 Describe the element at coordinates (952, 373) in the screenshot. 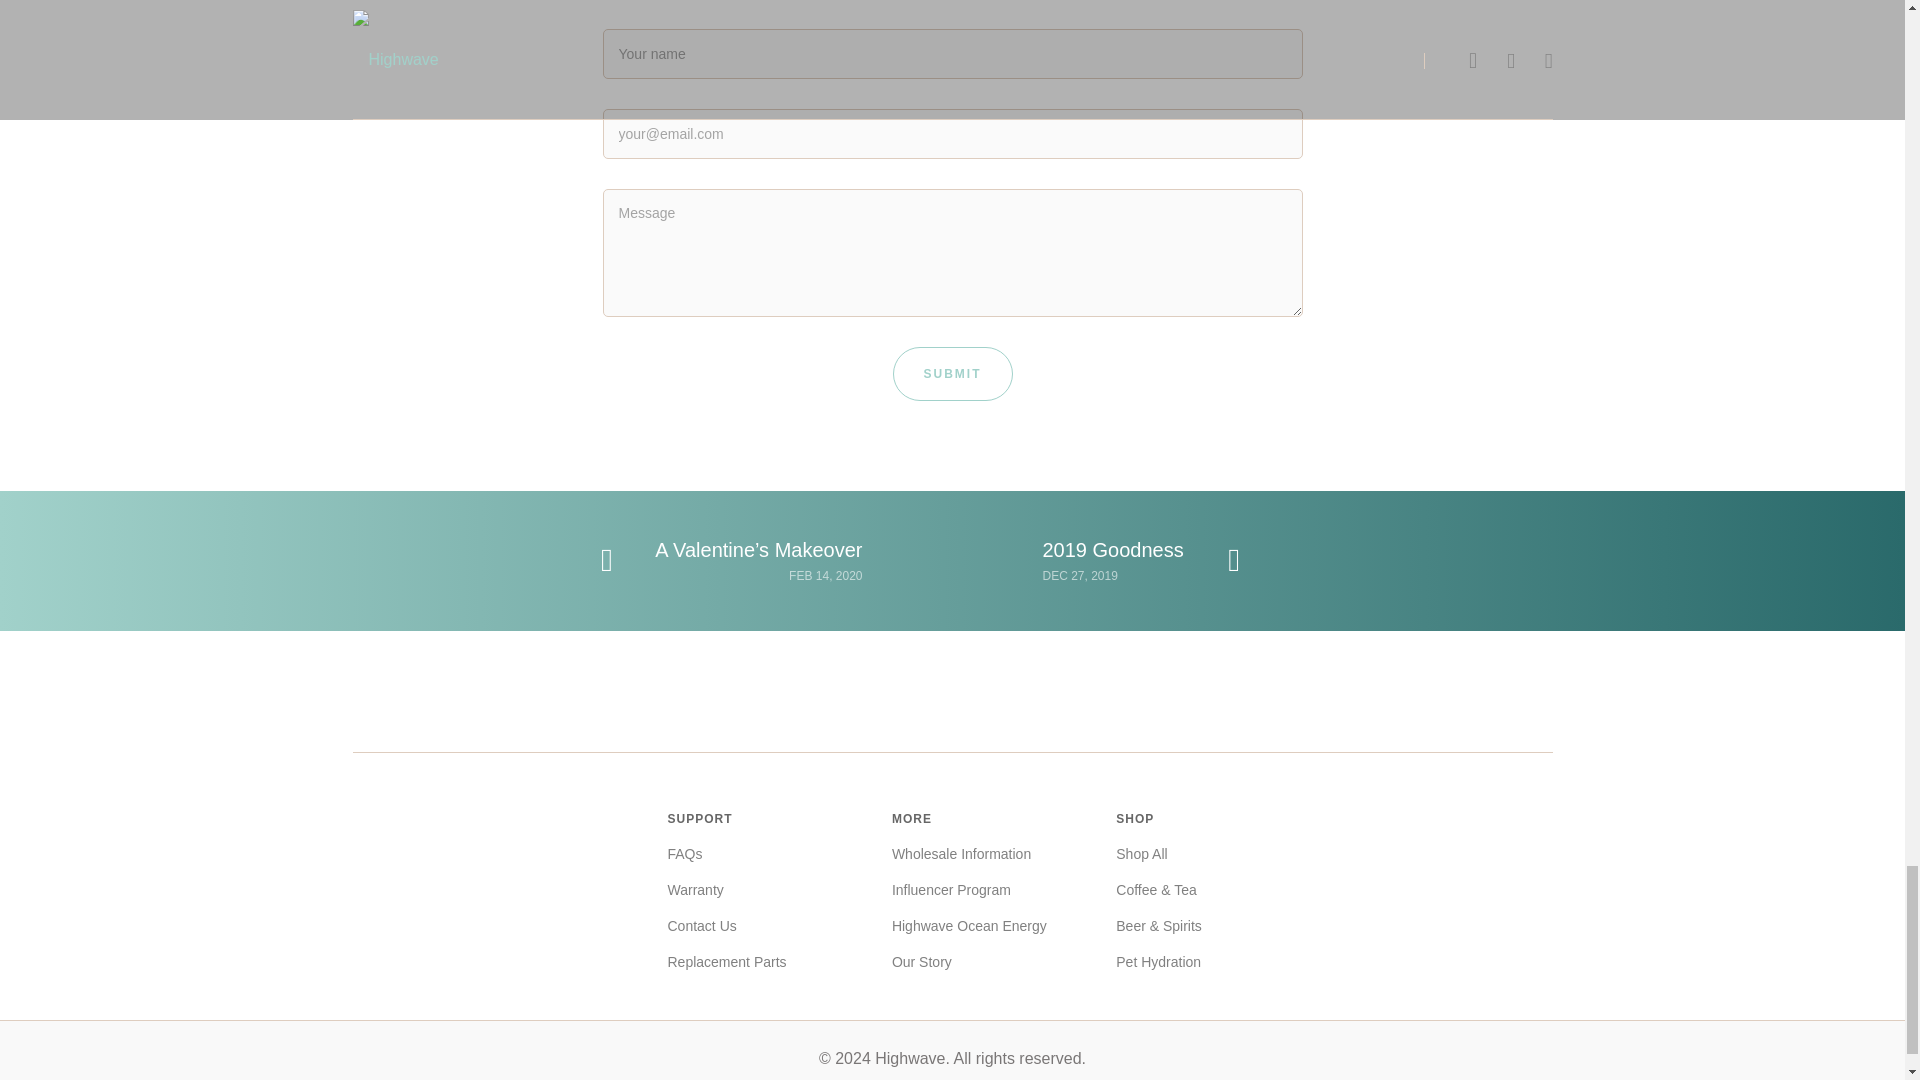

I see `Submit` at that location.